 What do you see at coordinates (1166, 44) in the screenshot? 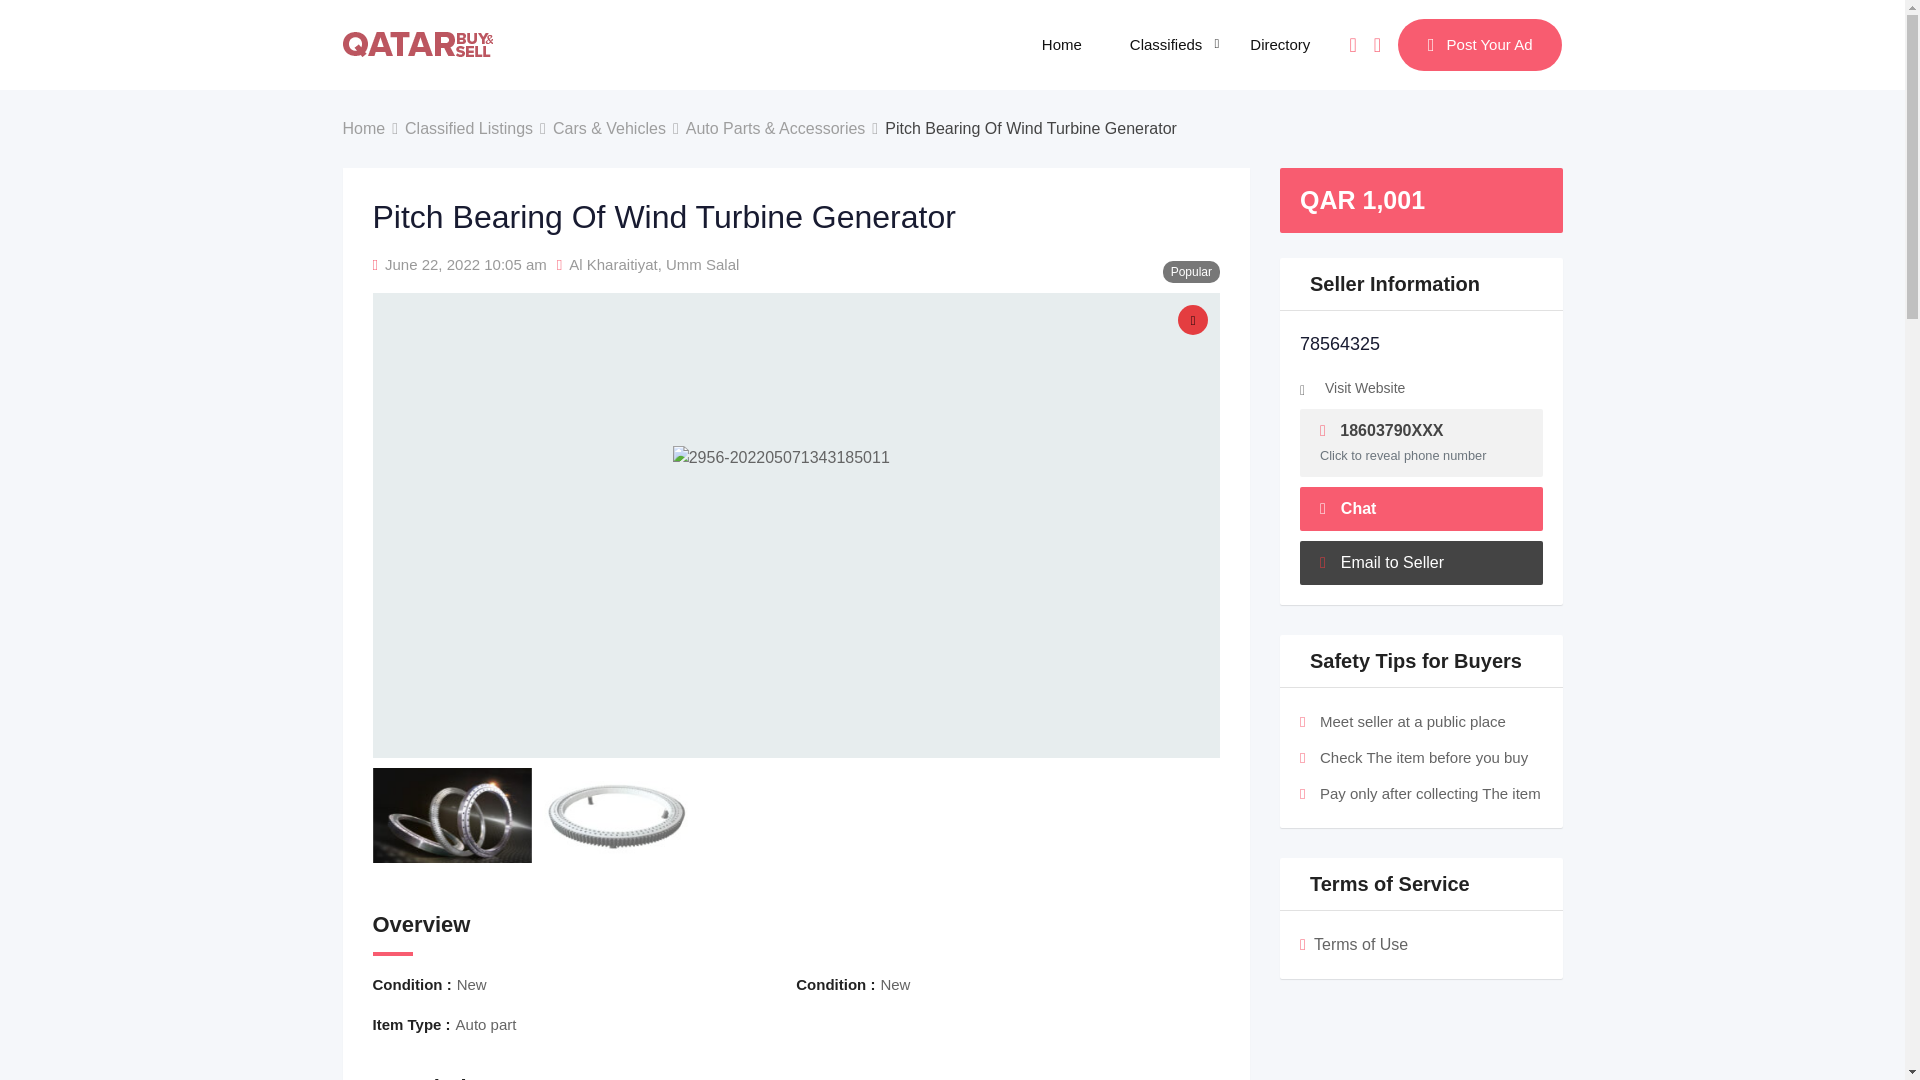
I see `Classifieds` at bounding box center [1166, 44].